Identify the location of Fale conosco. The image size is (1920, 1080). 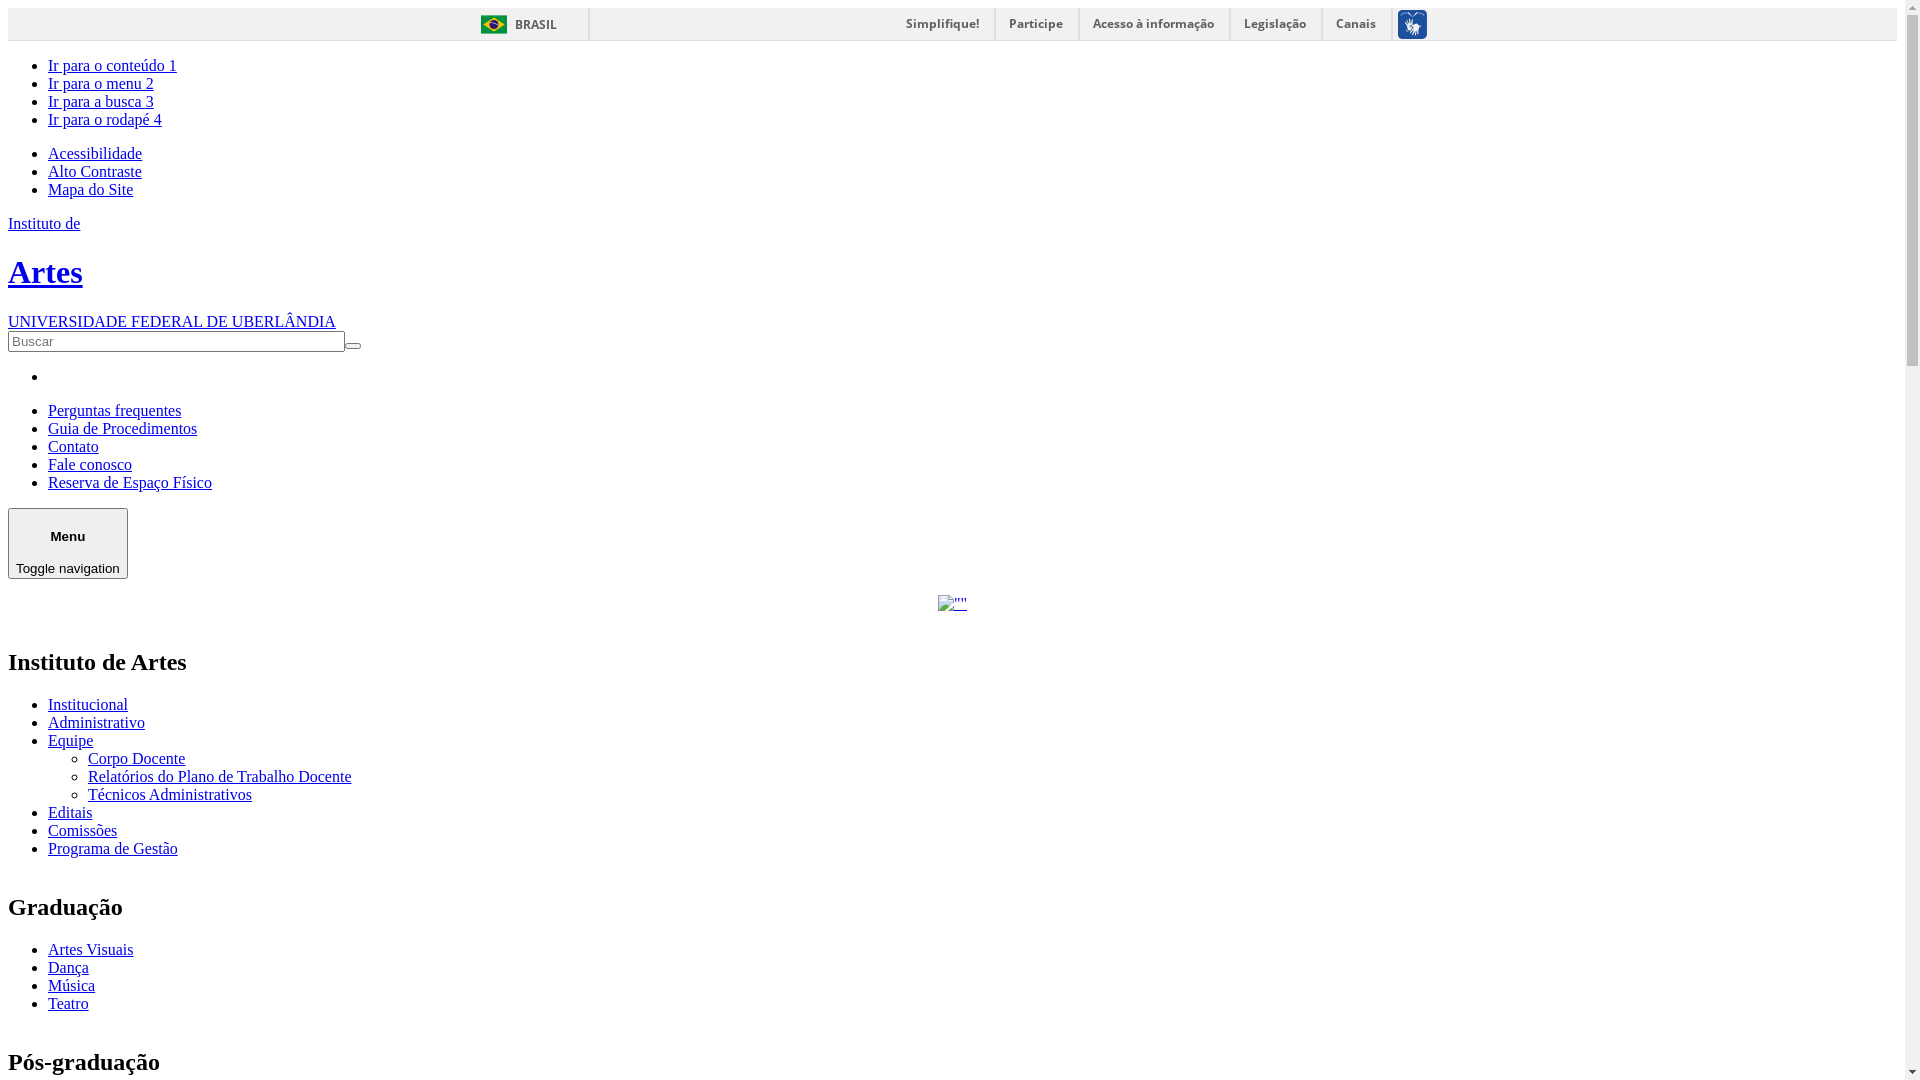
(90, 464).